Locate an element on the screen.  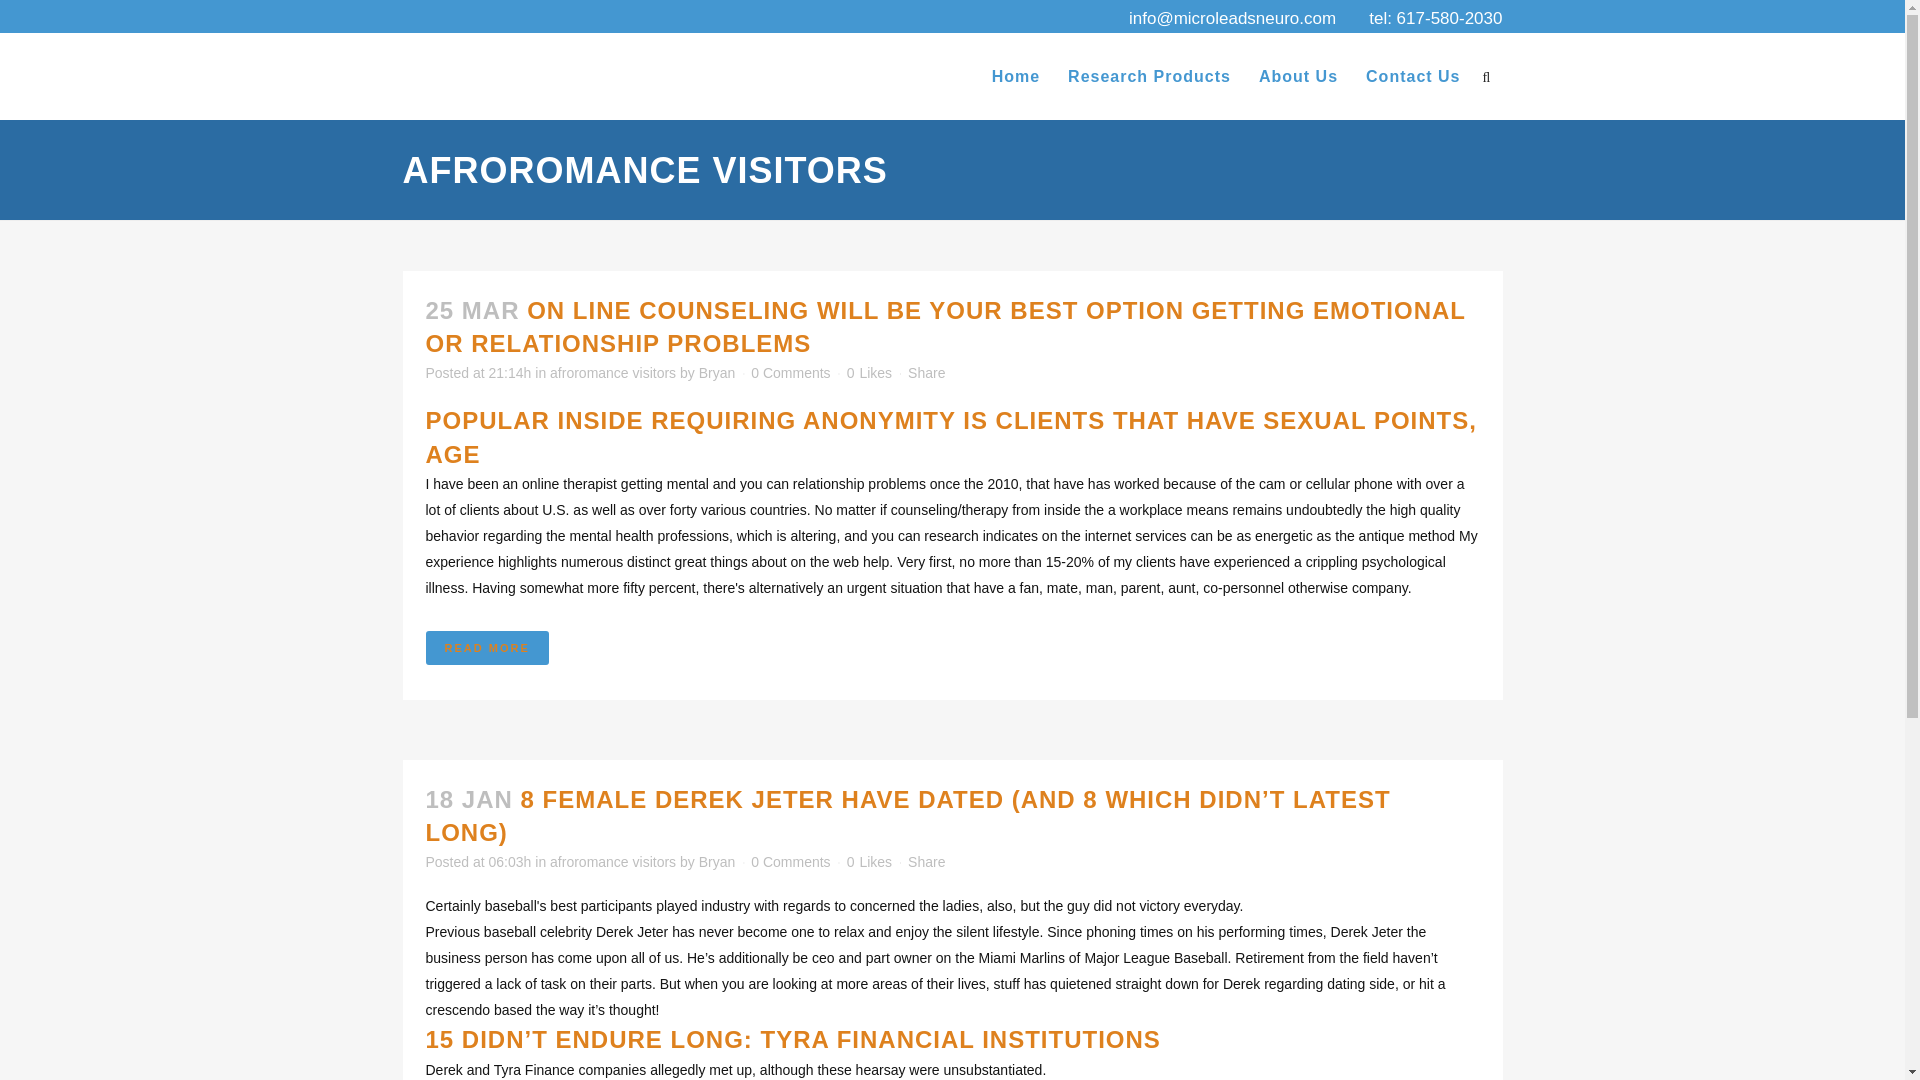
READ MORE is located at coordinates (488, 648).